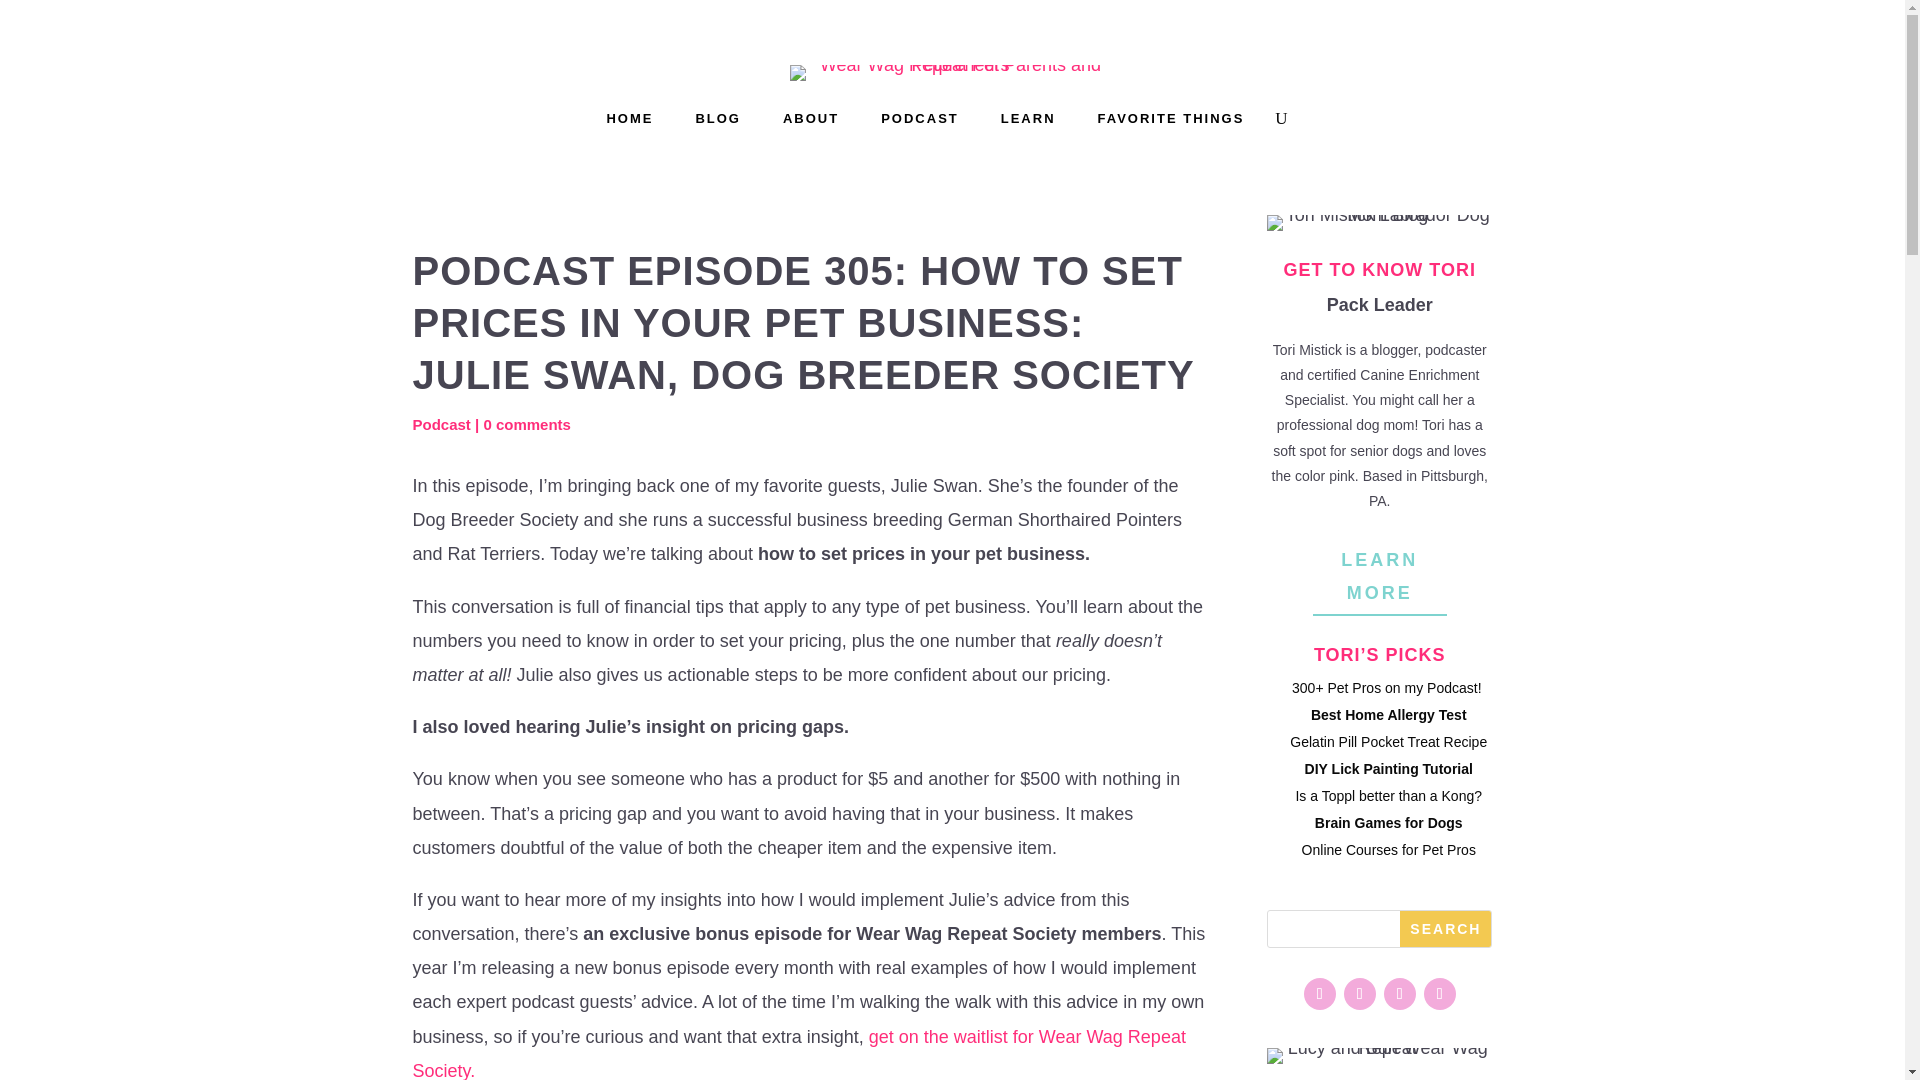 This screenshot has width=1920, height=1080. I want to click on DIY Lick Painting Tutorial, so click(1388, 768).